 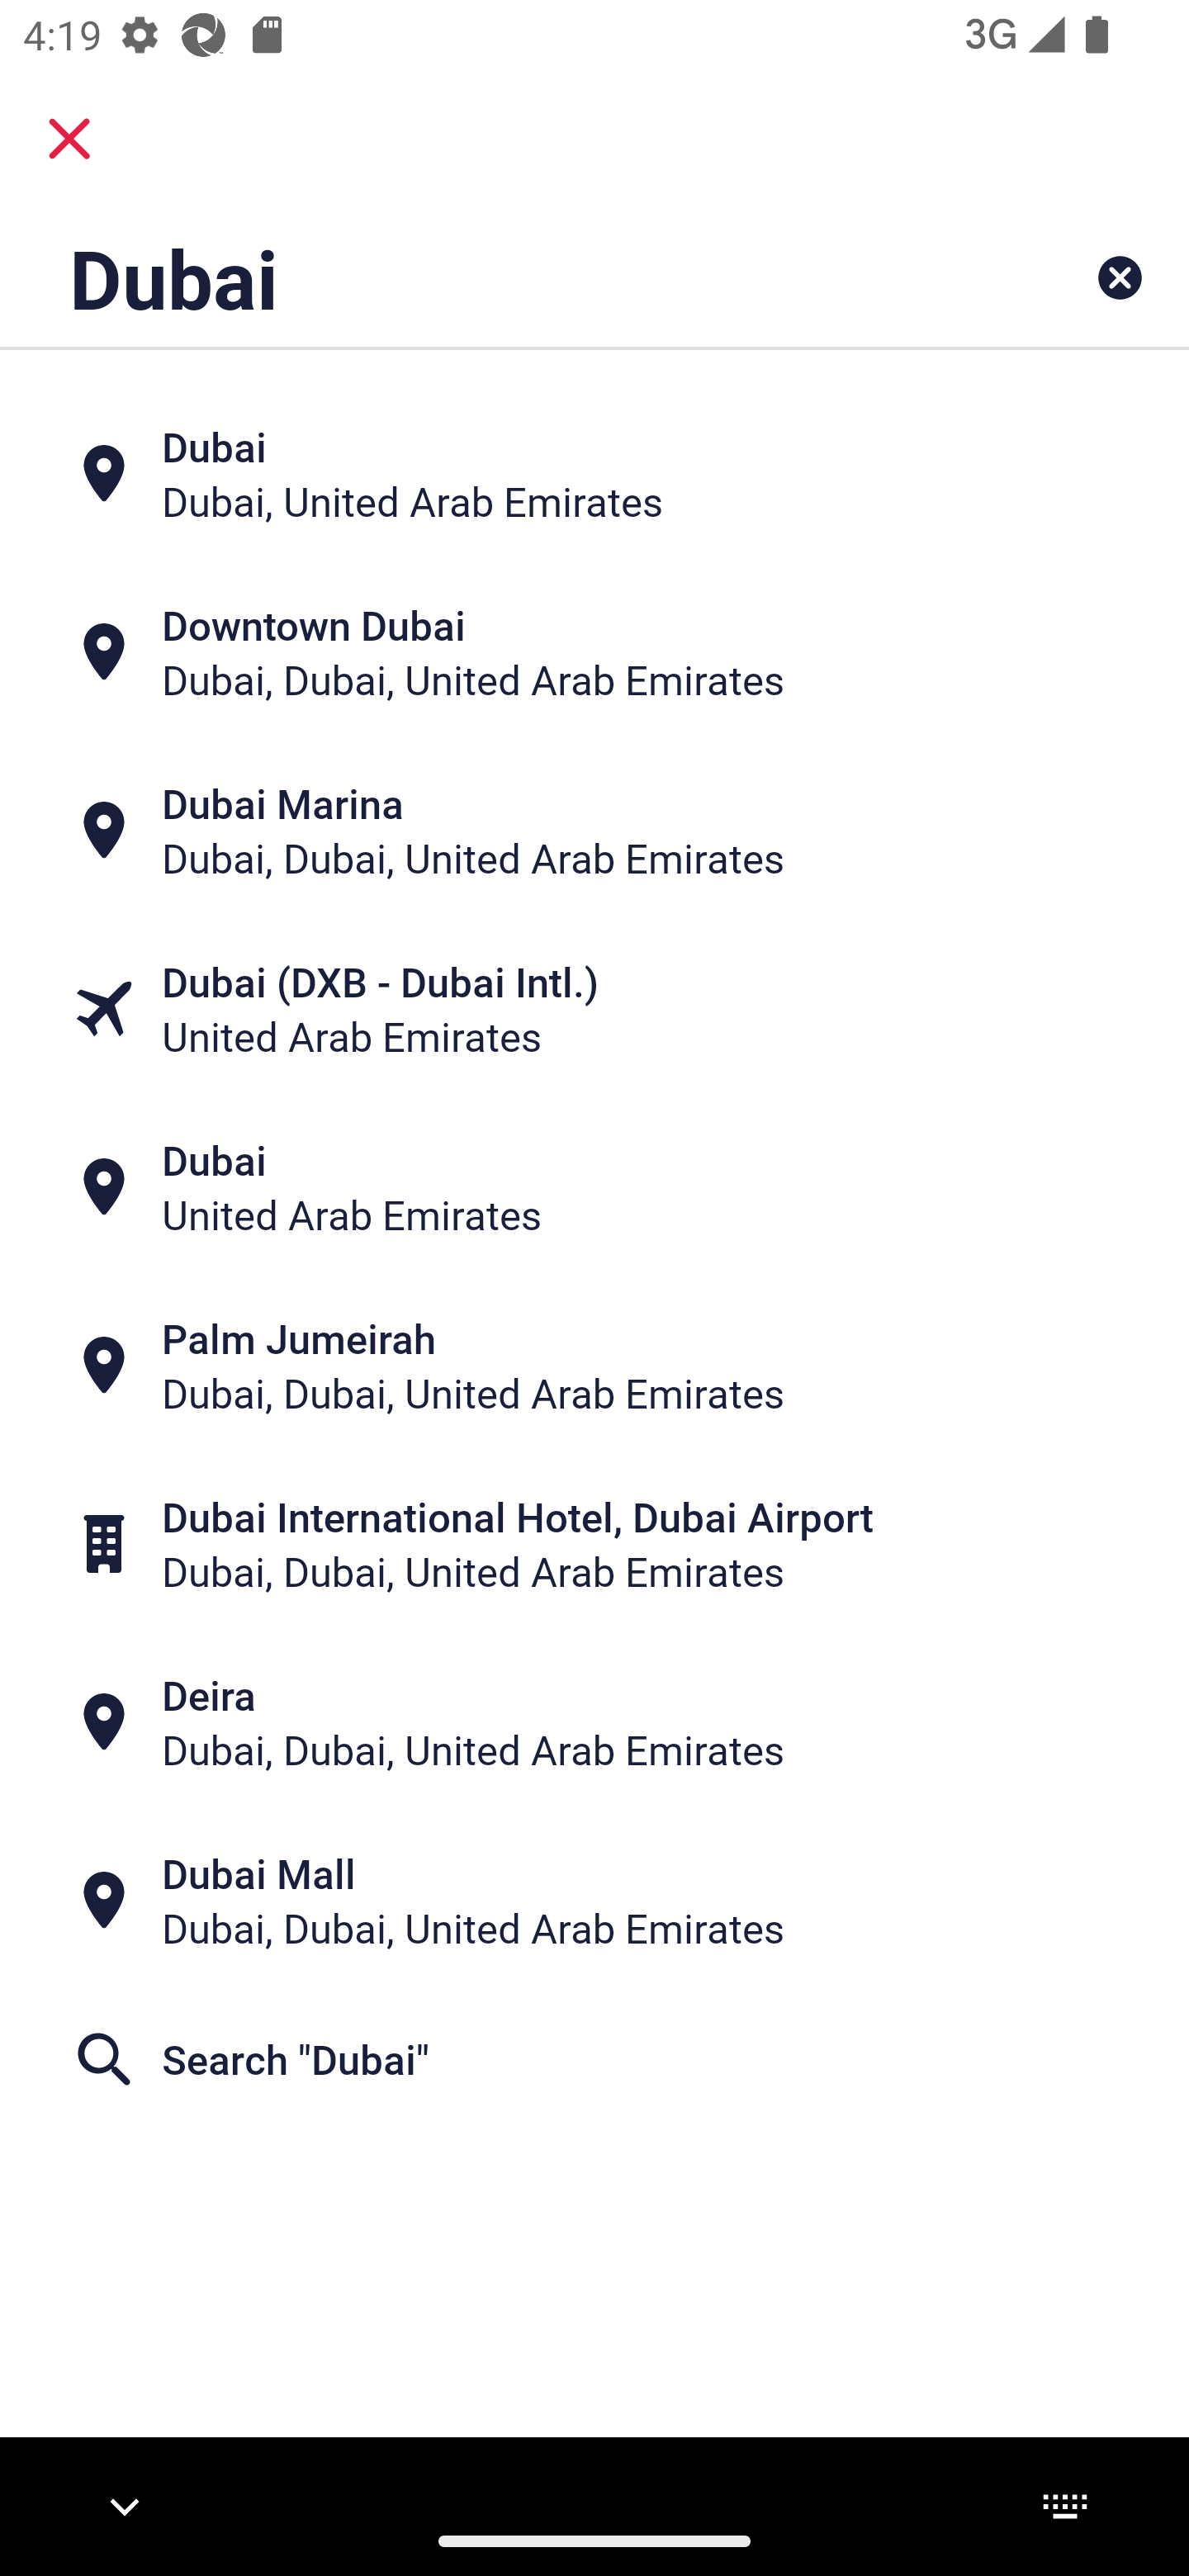 I want to click on Dubai Mall Dubai, Dubai, United Arab Emirates, so click(x=594, y=1899).